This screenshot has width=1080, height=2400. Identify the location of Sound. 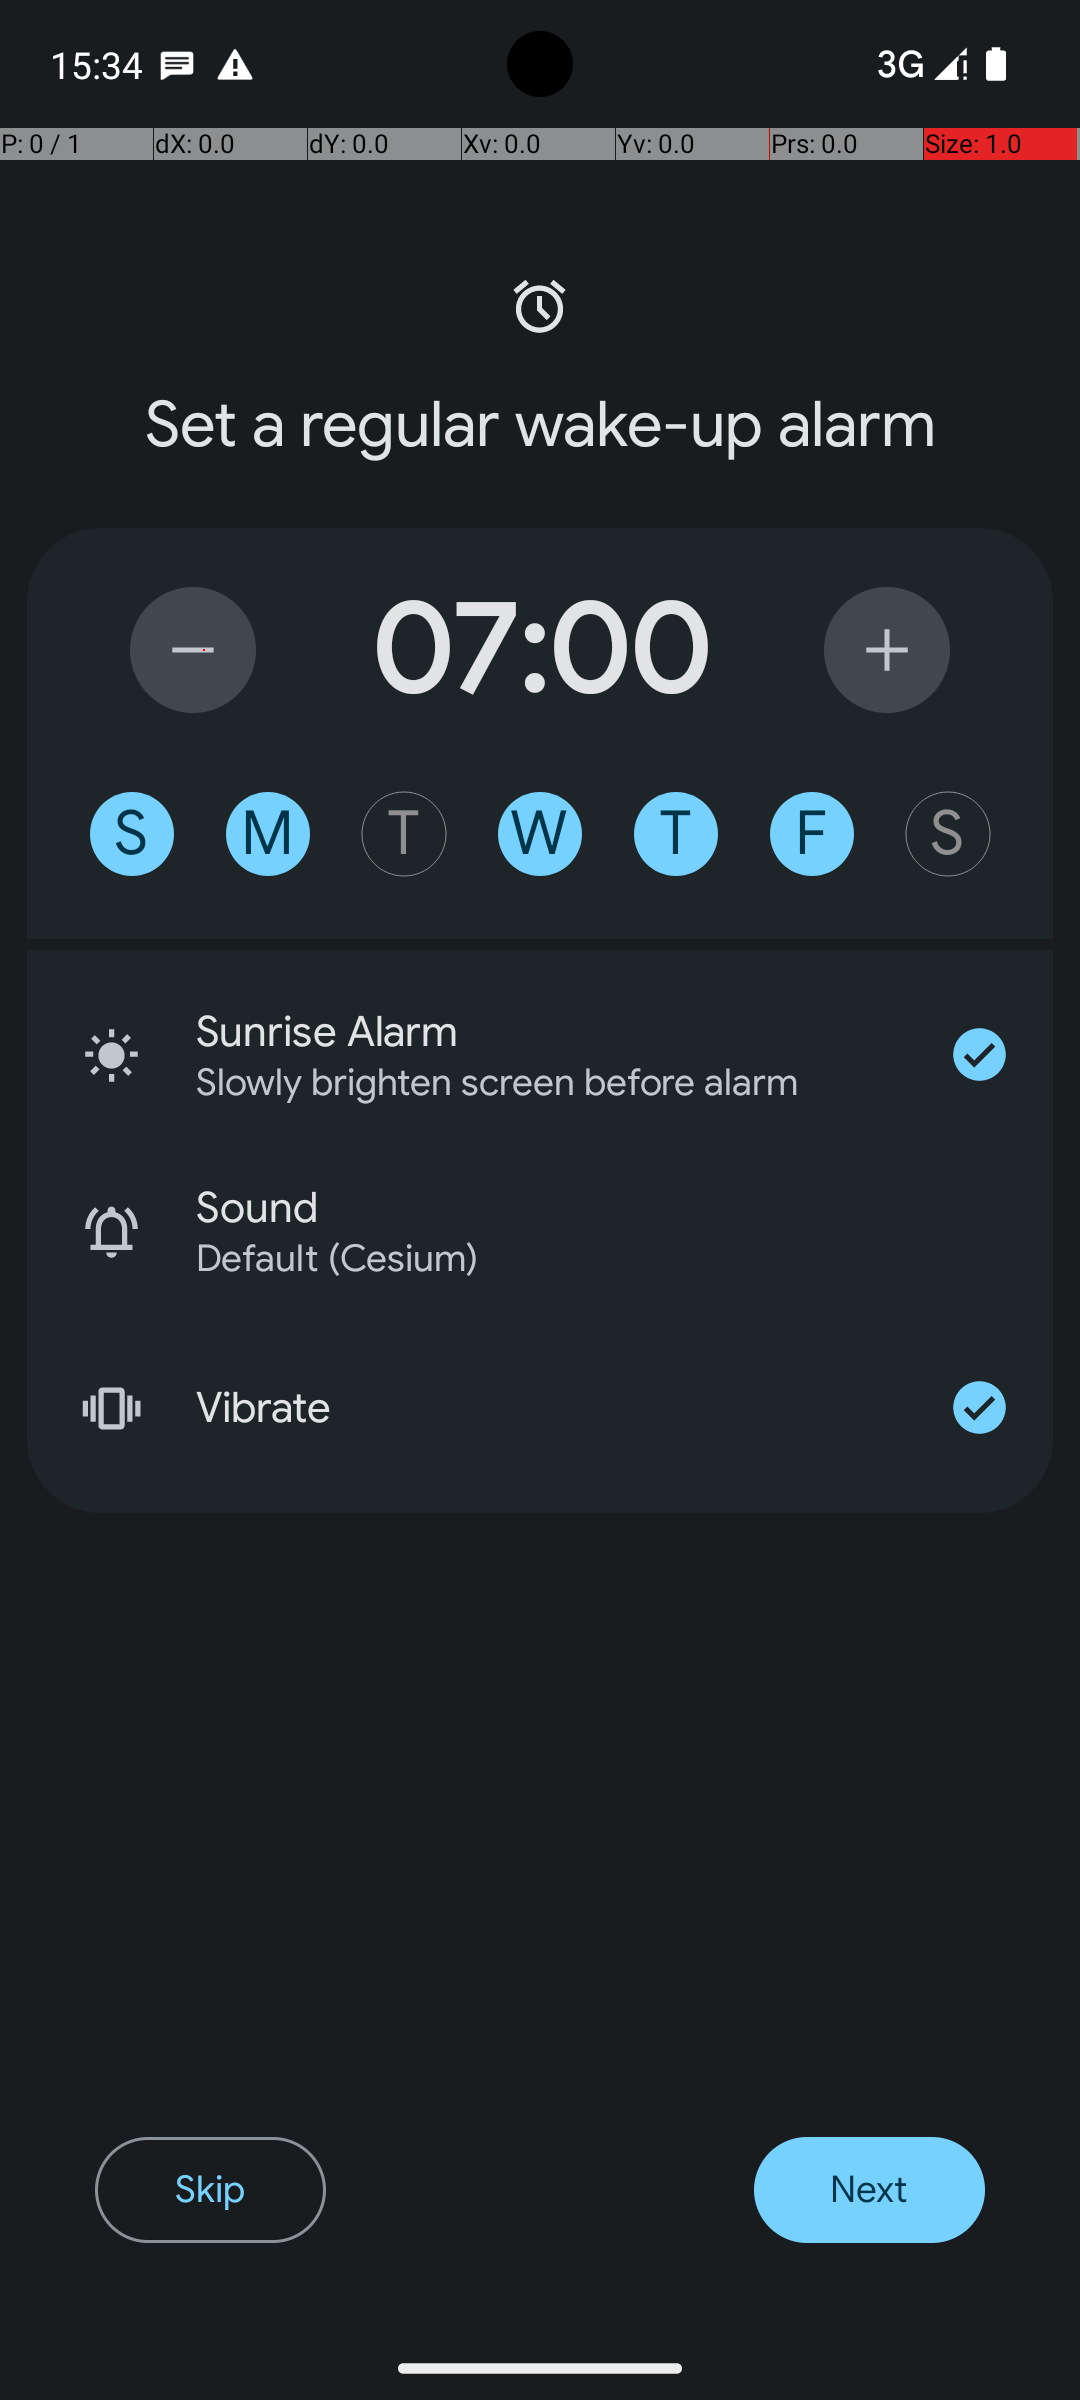
(624, 1208).